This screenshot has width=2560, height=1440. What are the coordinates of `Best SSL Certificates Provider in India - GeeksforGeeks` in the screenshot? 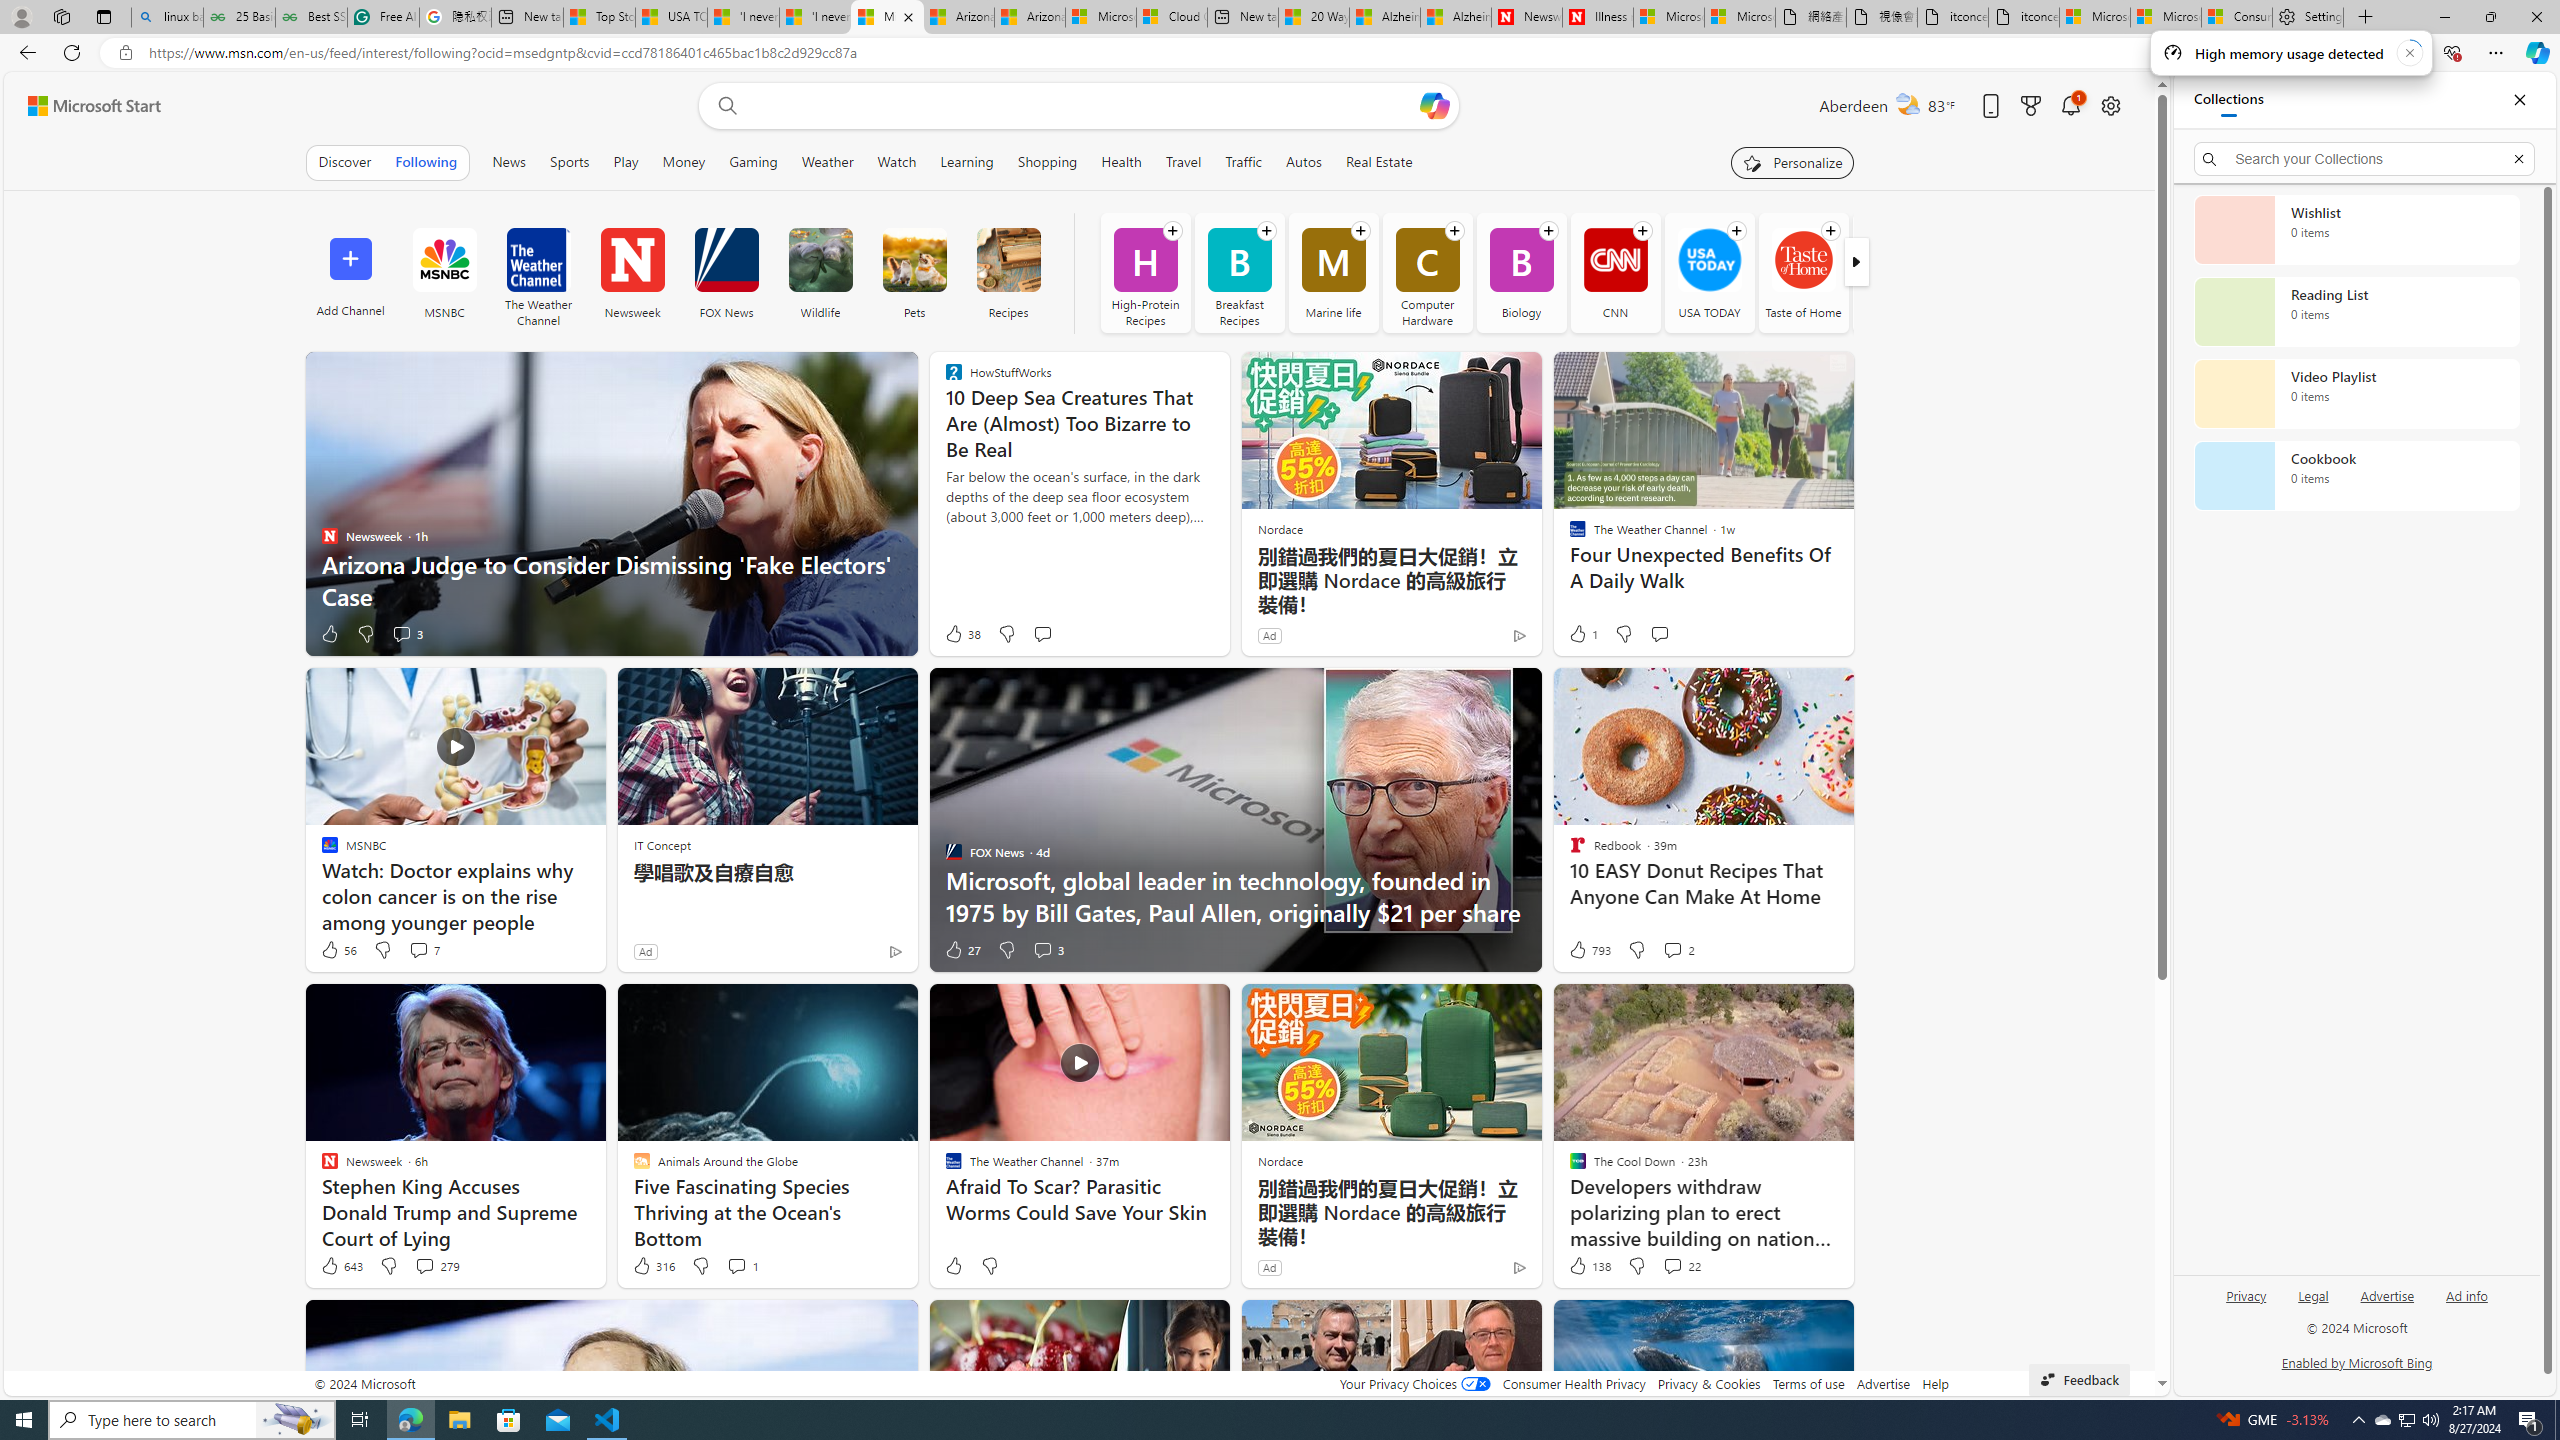 It's located at (310, 17).